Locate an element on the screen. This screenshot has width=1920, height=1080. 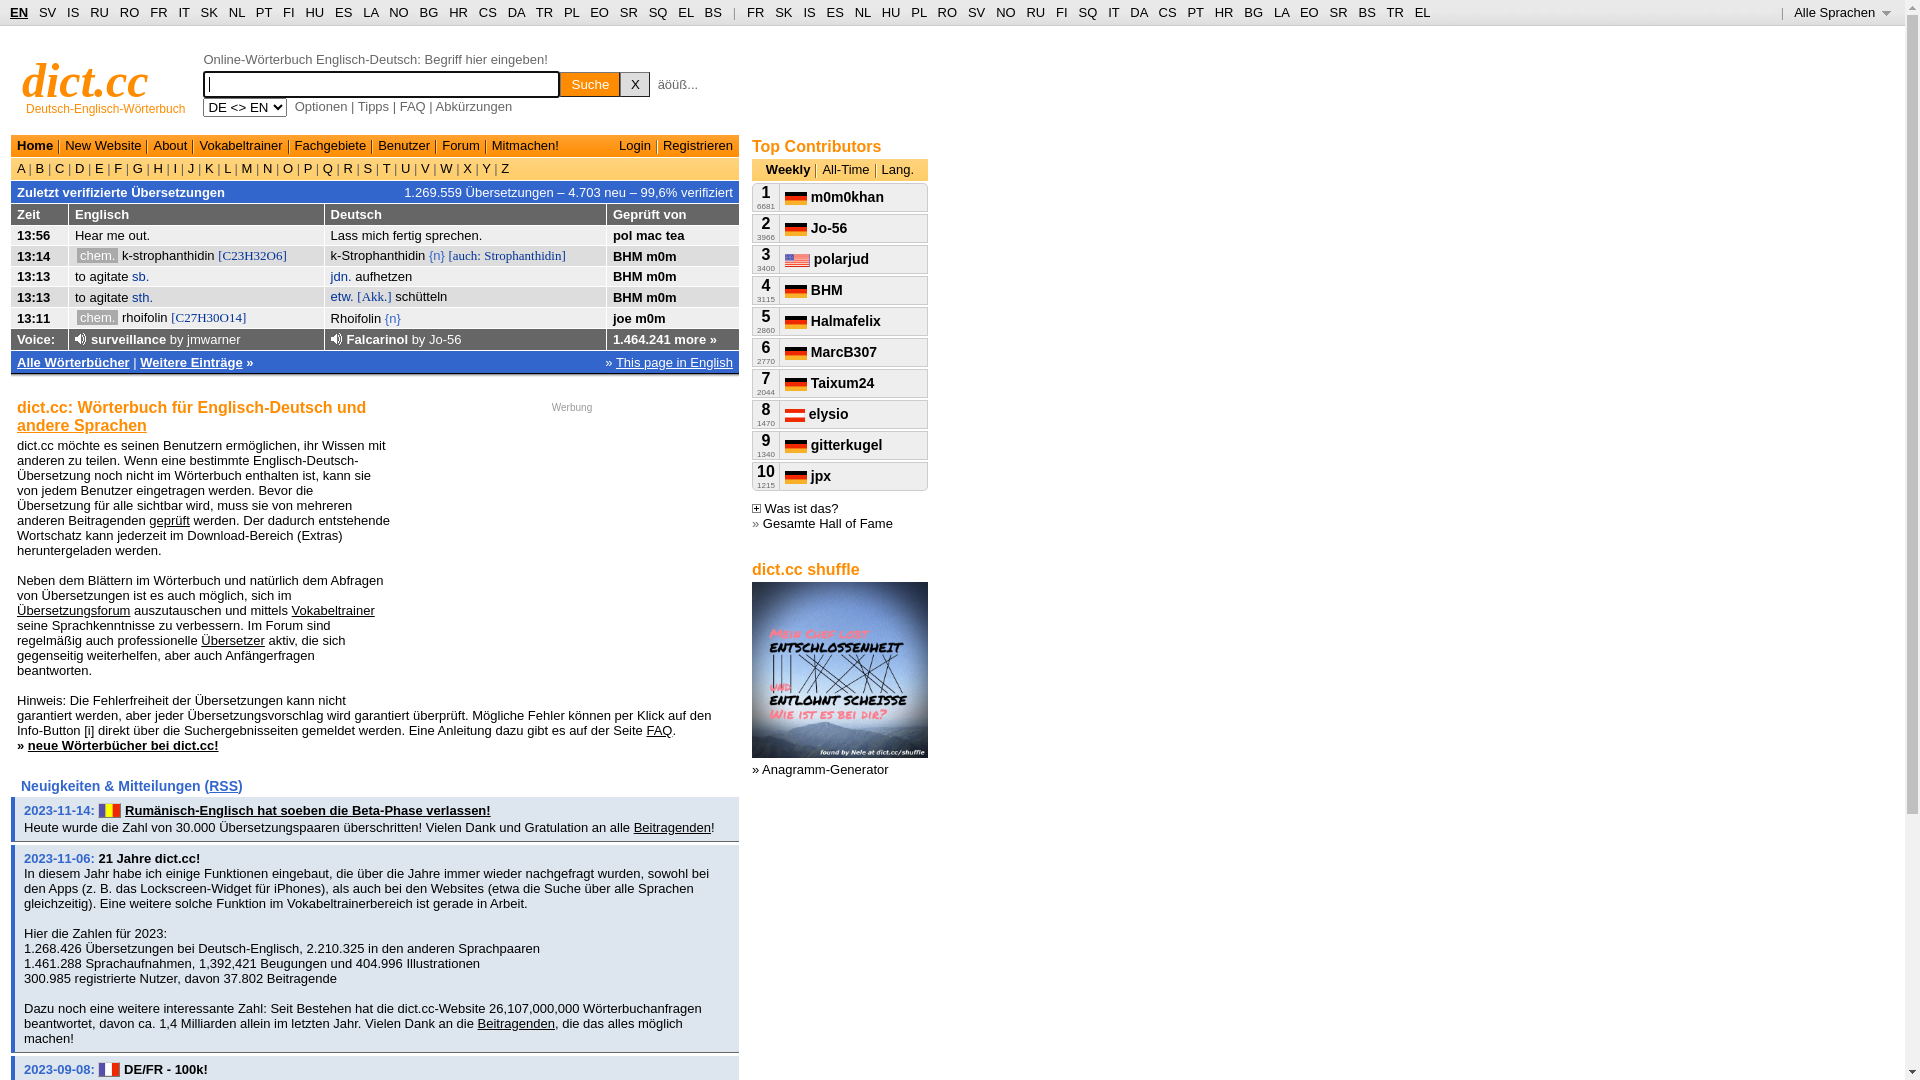
Fachgebiete is located at coordinates (331, 146).